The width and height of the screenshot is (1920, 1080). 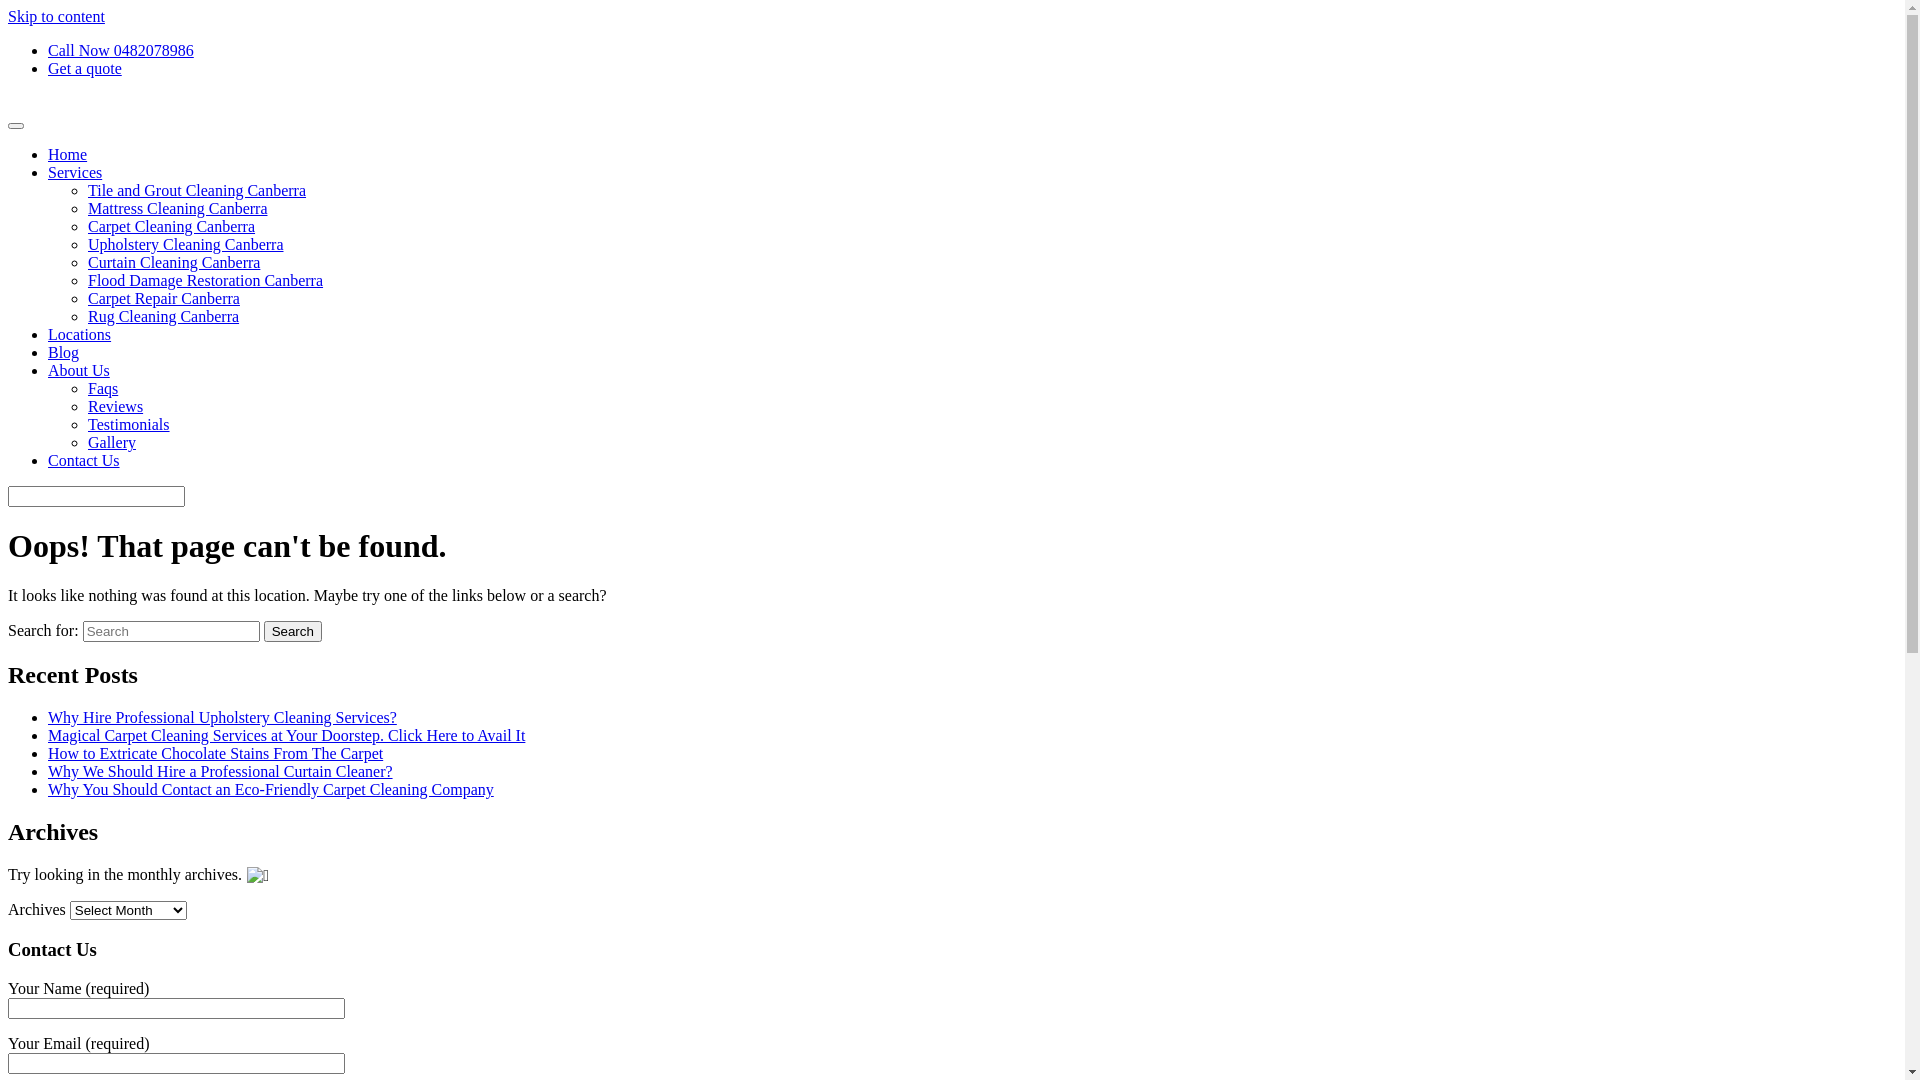 What do you see at coordinates (206, 280) in the screenshot?
I see `Flood Damage Restoration Canberra` at bounding box center [206, 280].